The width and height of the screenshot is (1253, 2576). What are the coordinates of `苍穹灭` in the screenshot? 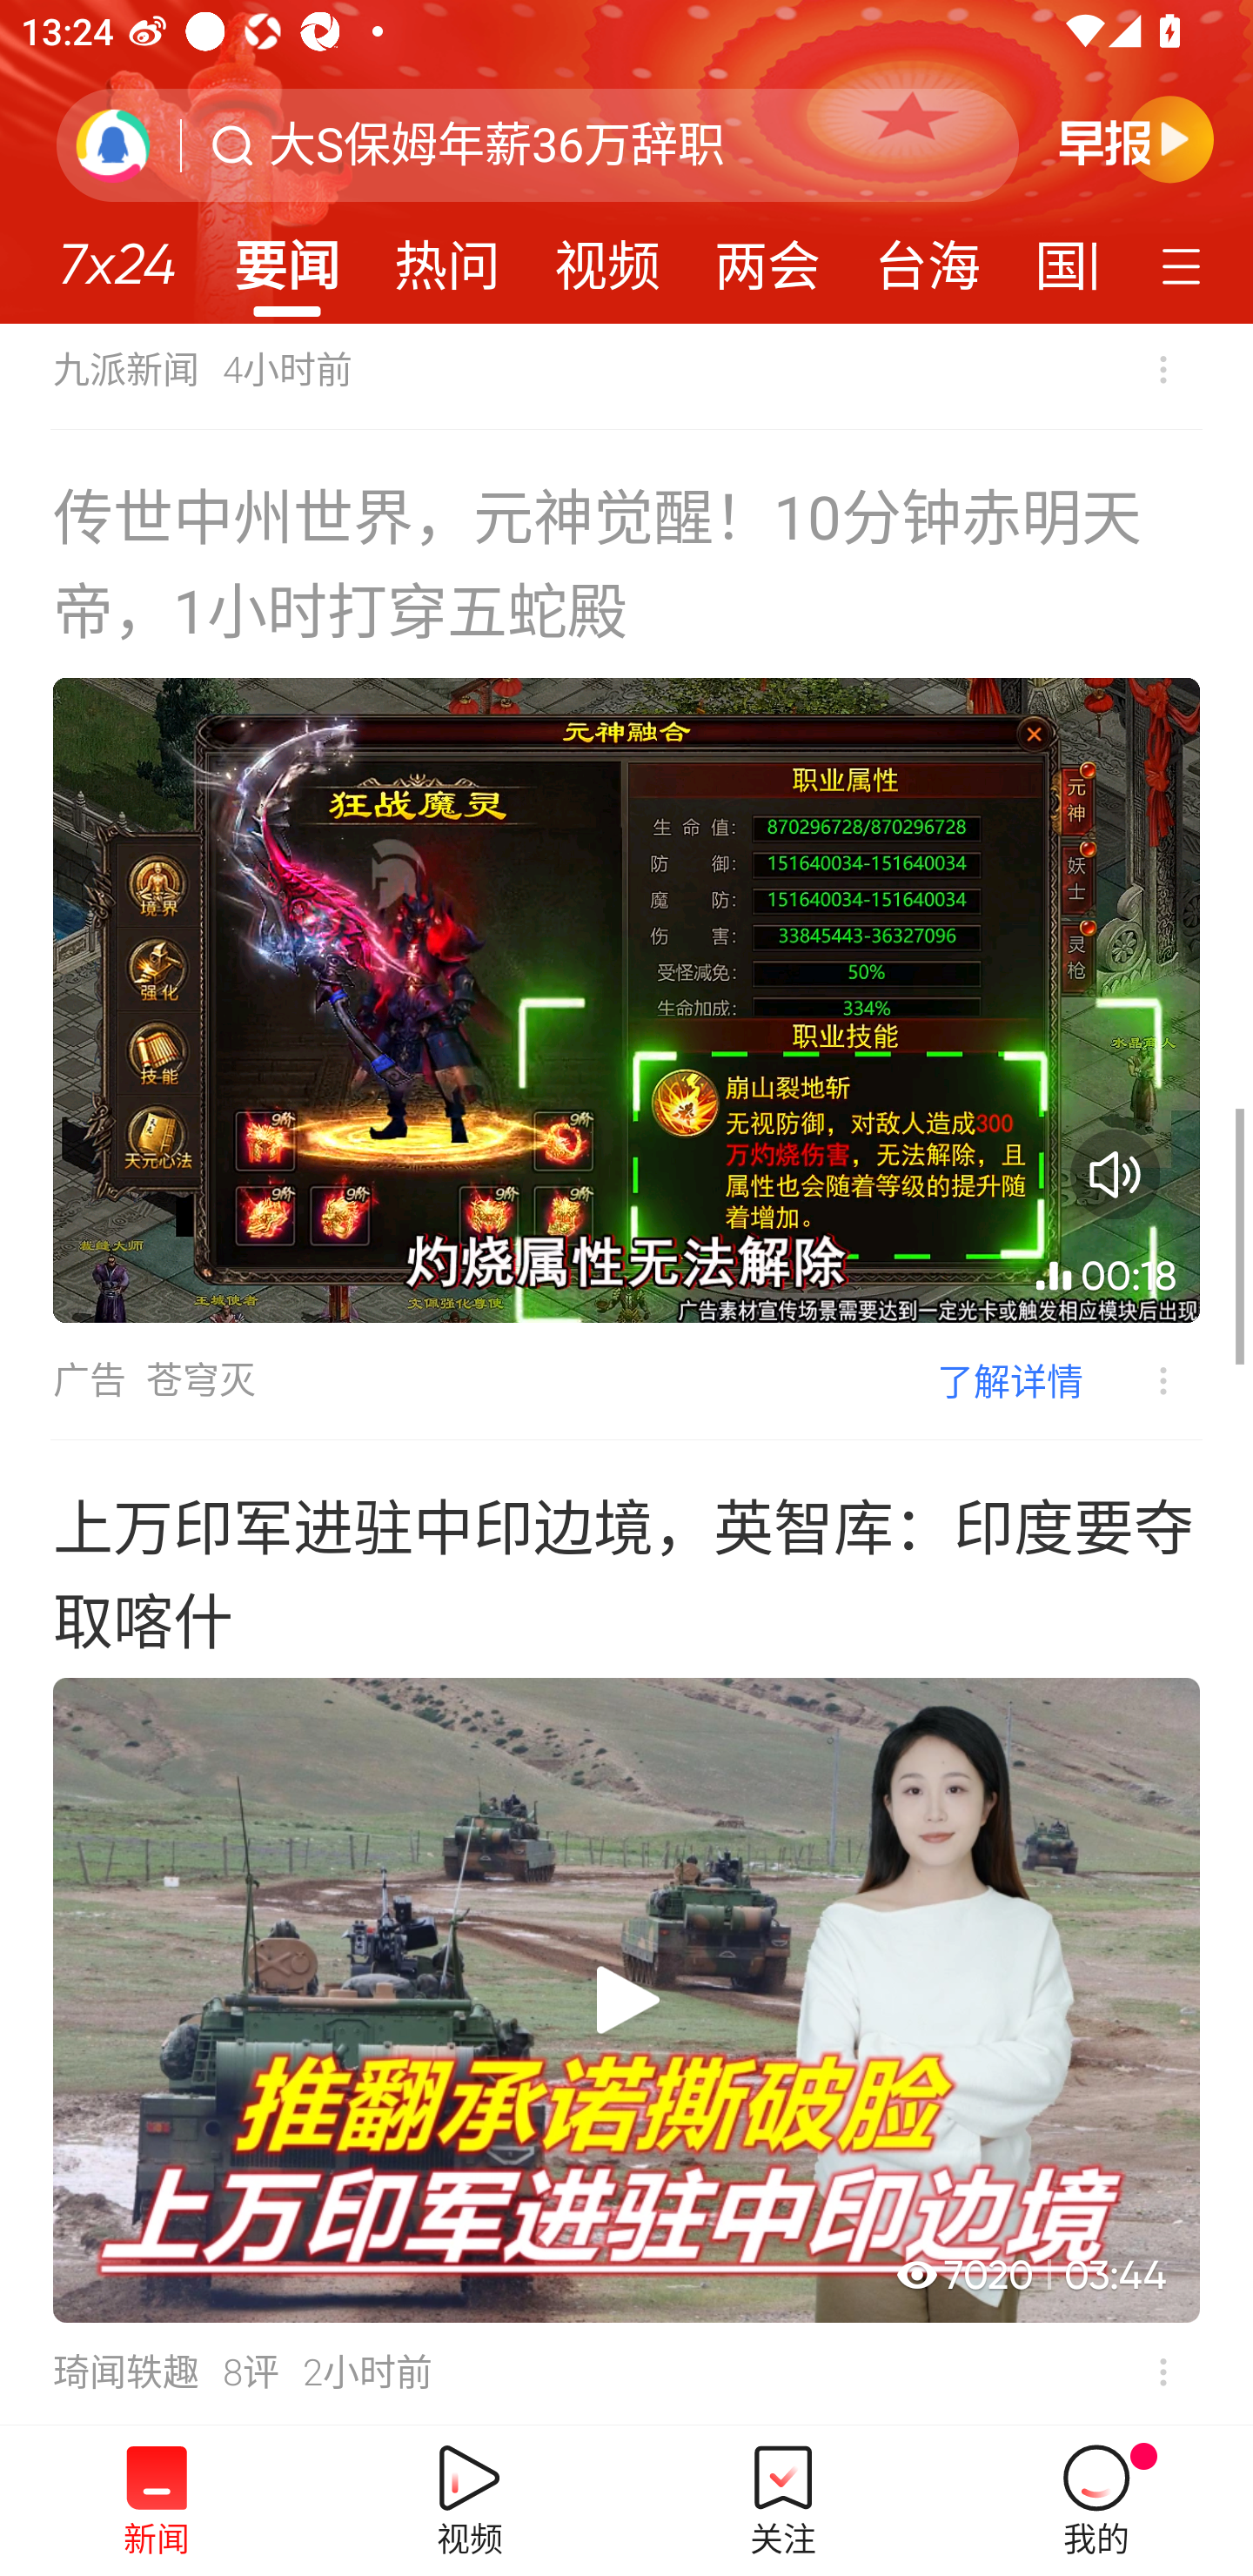 It's located at (200, 1380).